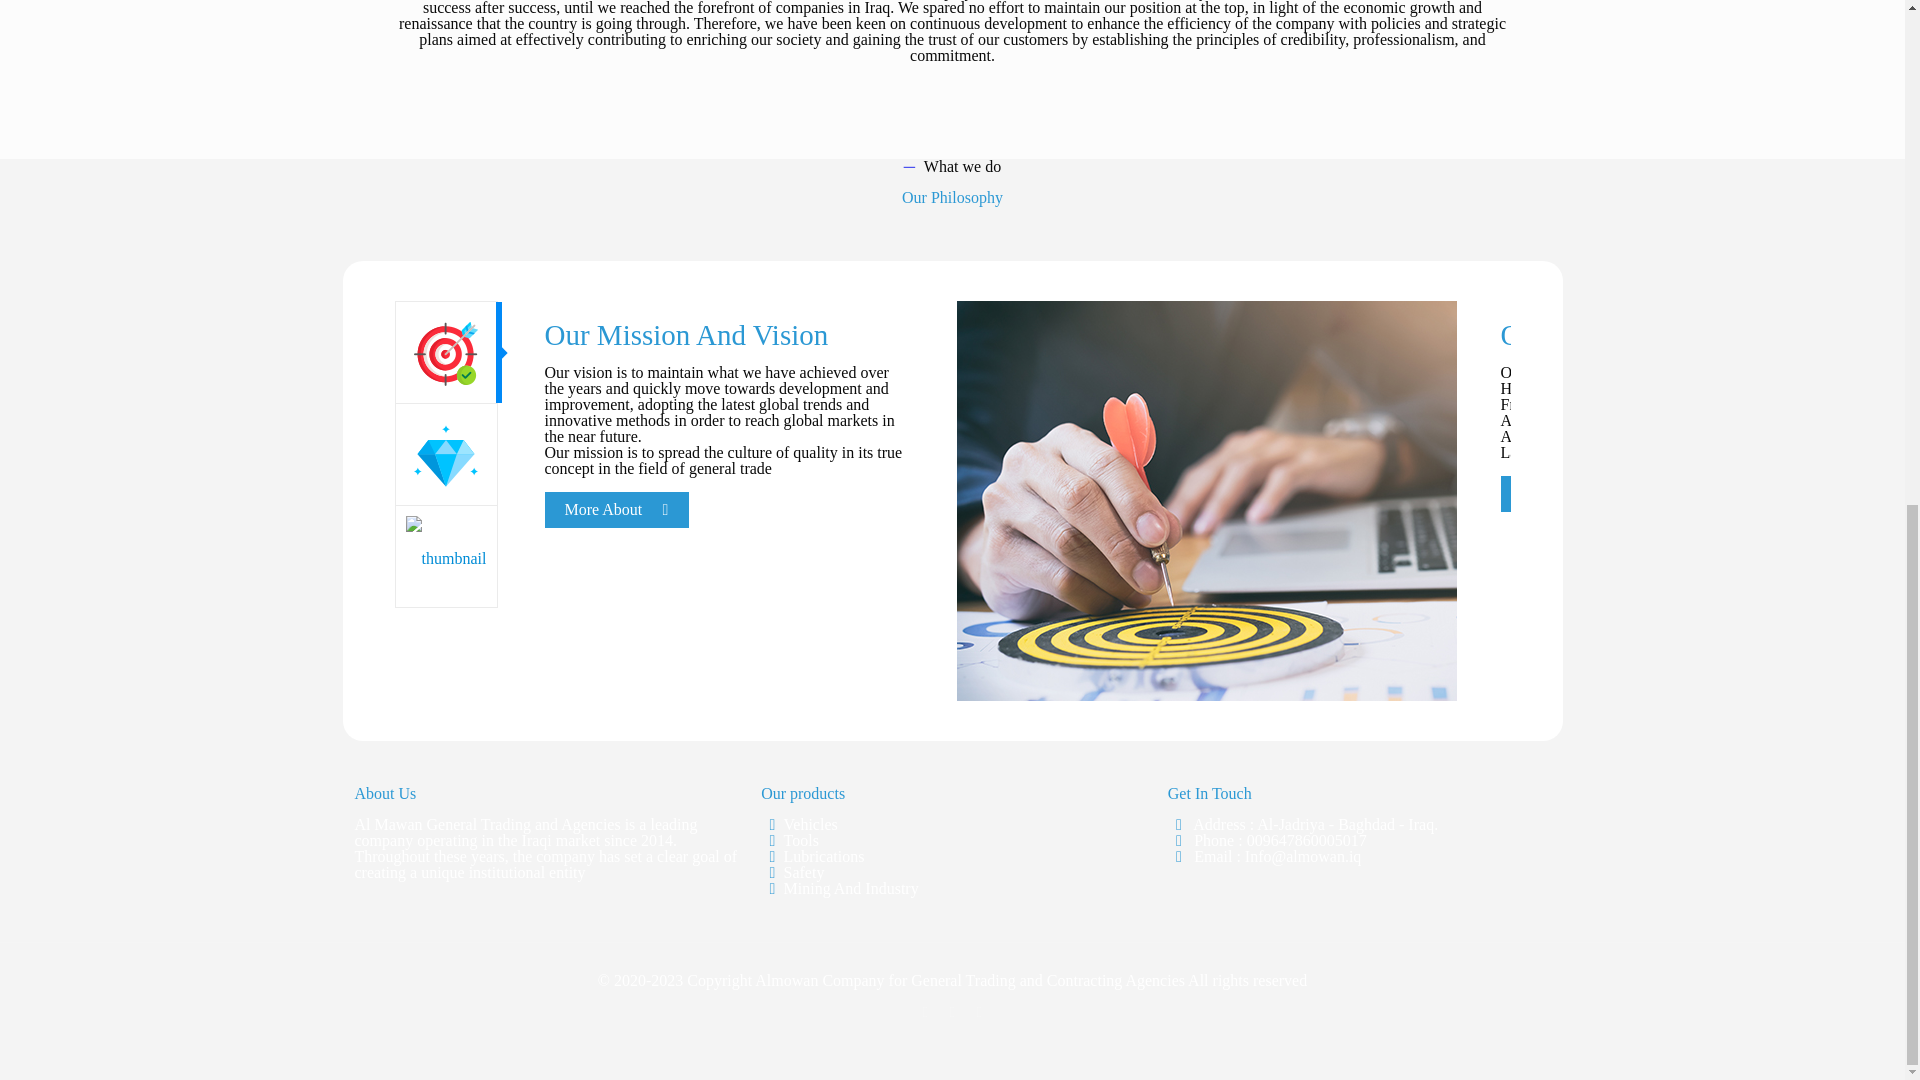 This screenshot has width=1920, height=1080. Describe the element at coordinates (952, 1012) in the screenshot. I see `Facebook` at that location.